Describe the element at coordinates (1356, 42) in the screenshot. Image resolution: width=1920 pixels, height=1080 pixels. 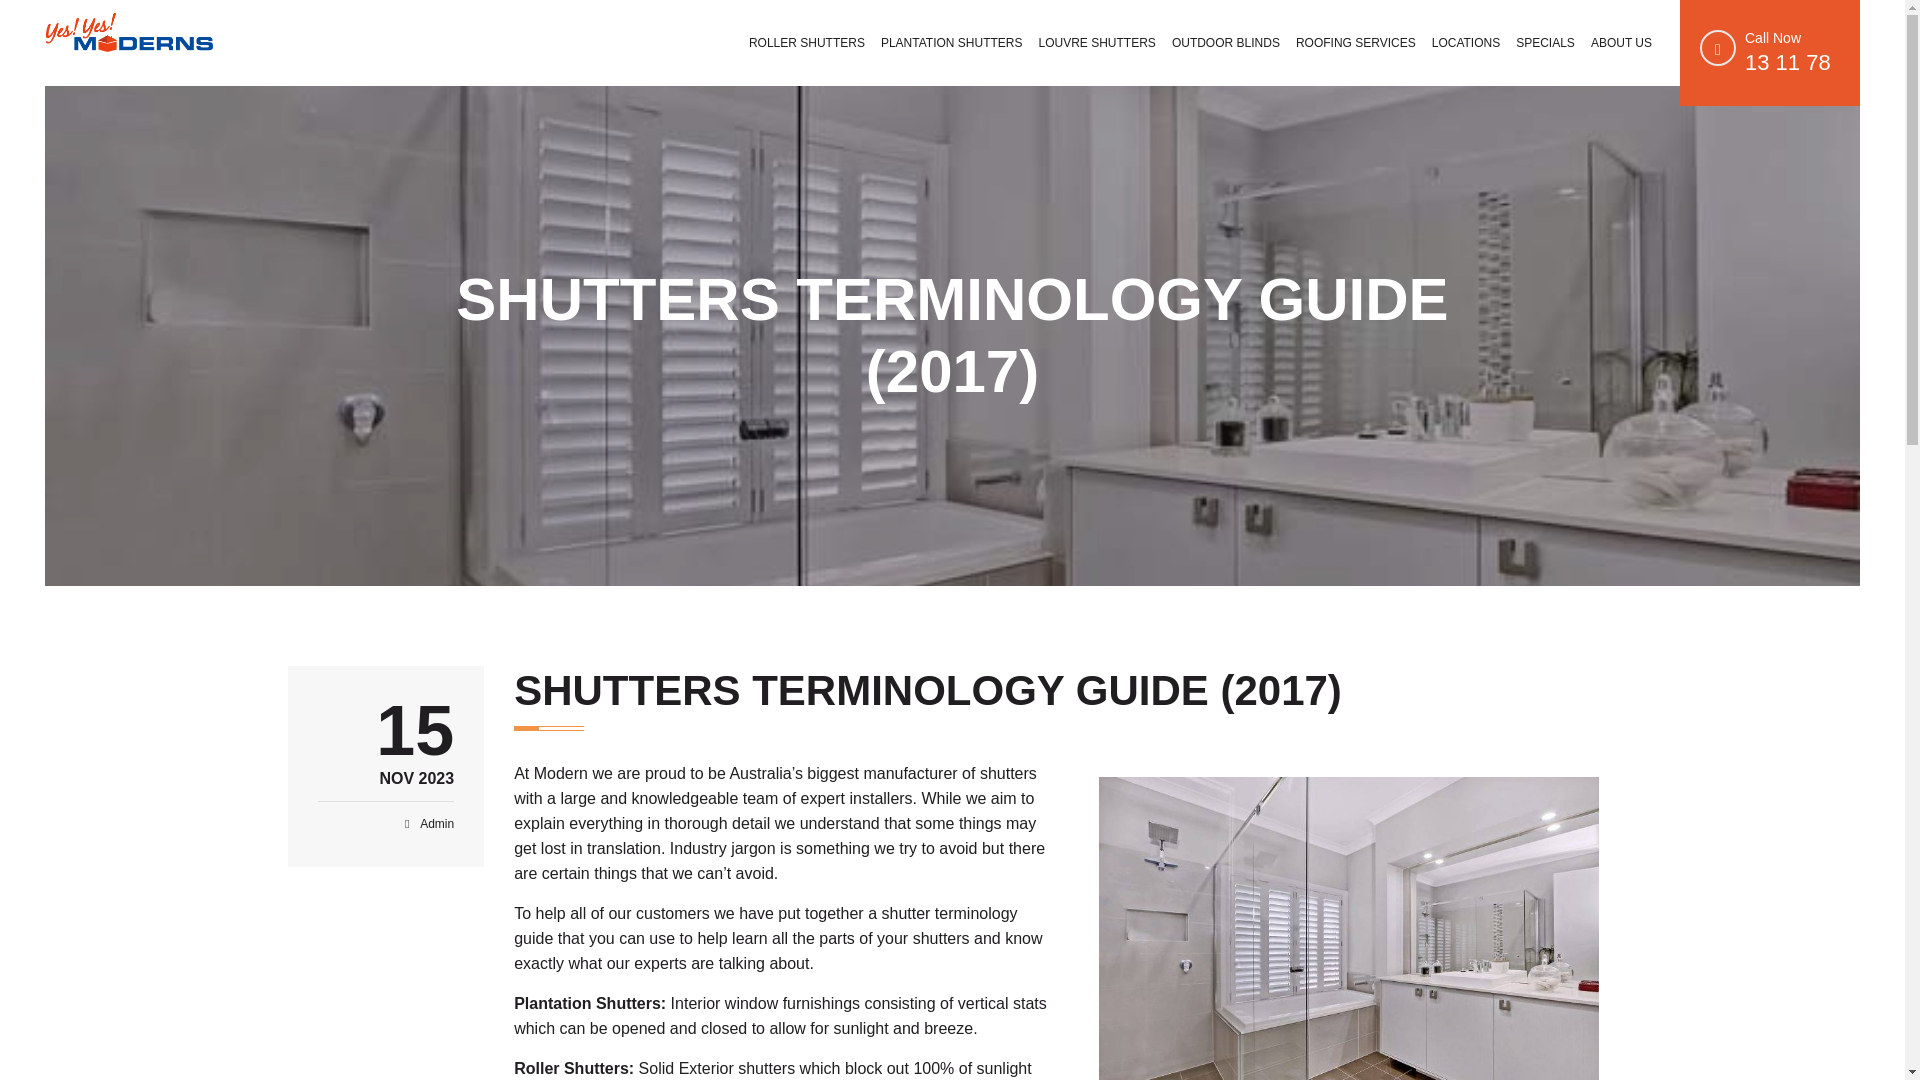
I see `ROOFING SERVICES` at that location.